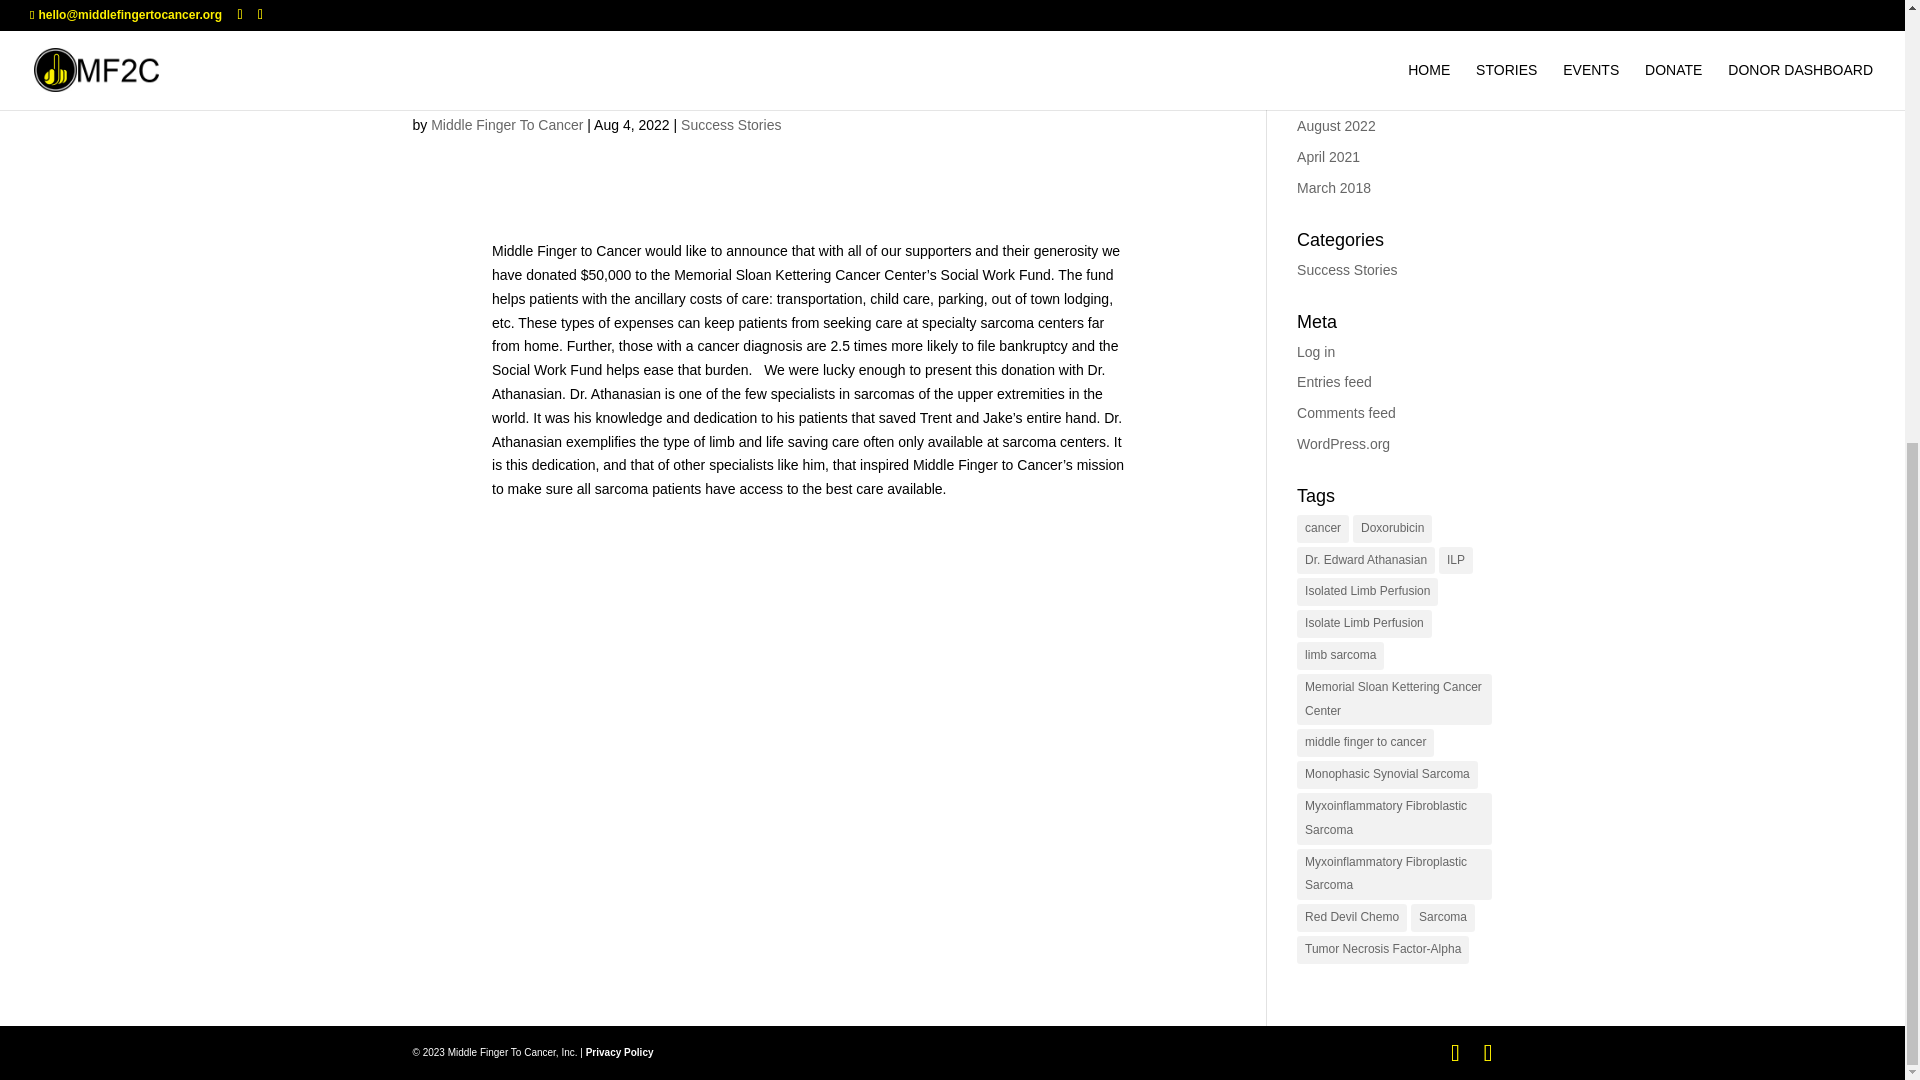 Image resolution: width=1920 pixels, height=1080 pixels. Describe the element at coordinates (1344, 444) in the screenshot. I see `WordPress.org` at that location.